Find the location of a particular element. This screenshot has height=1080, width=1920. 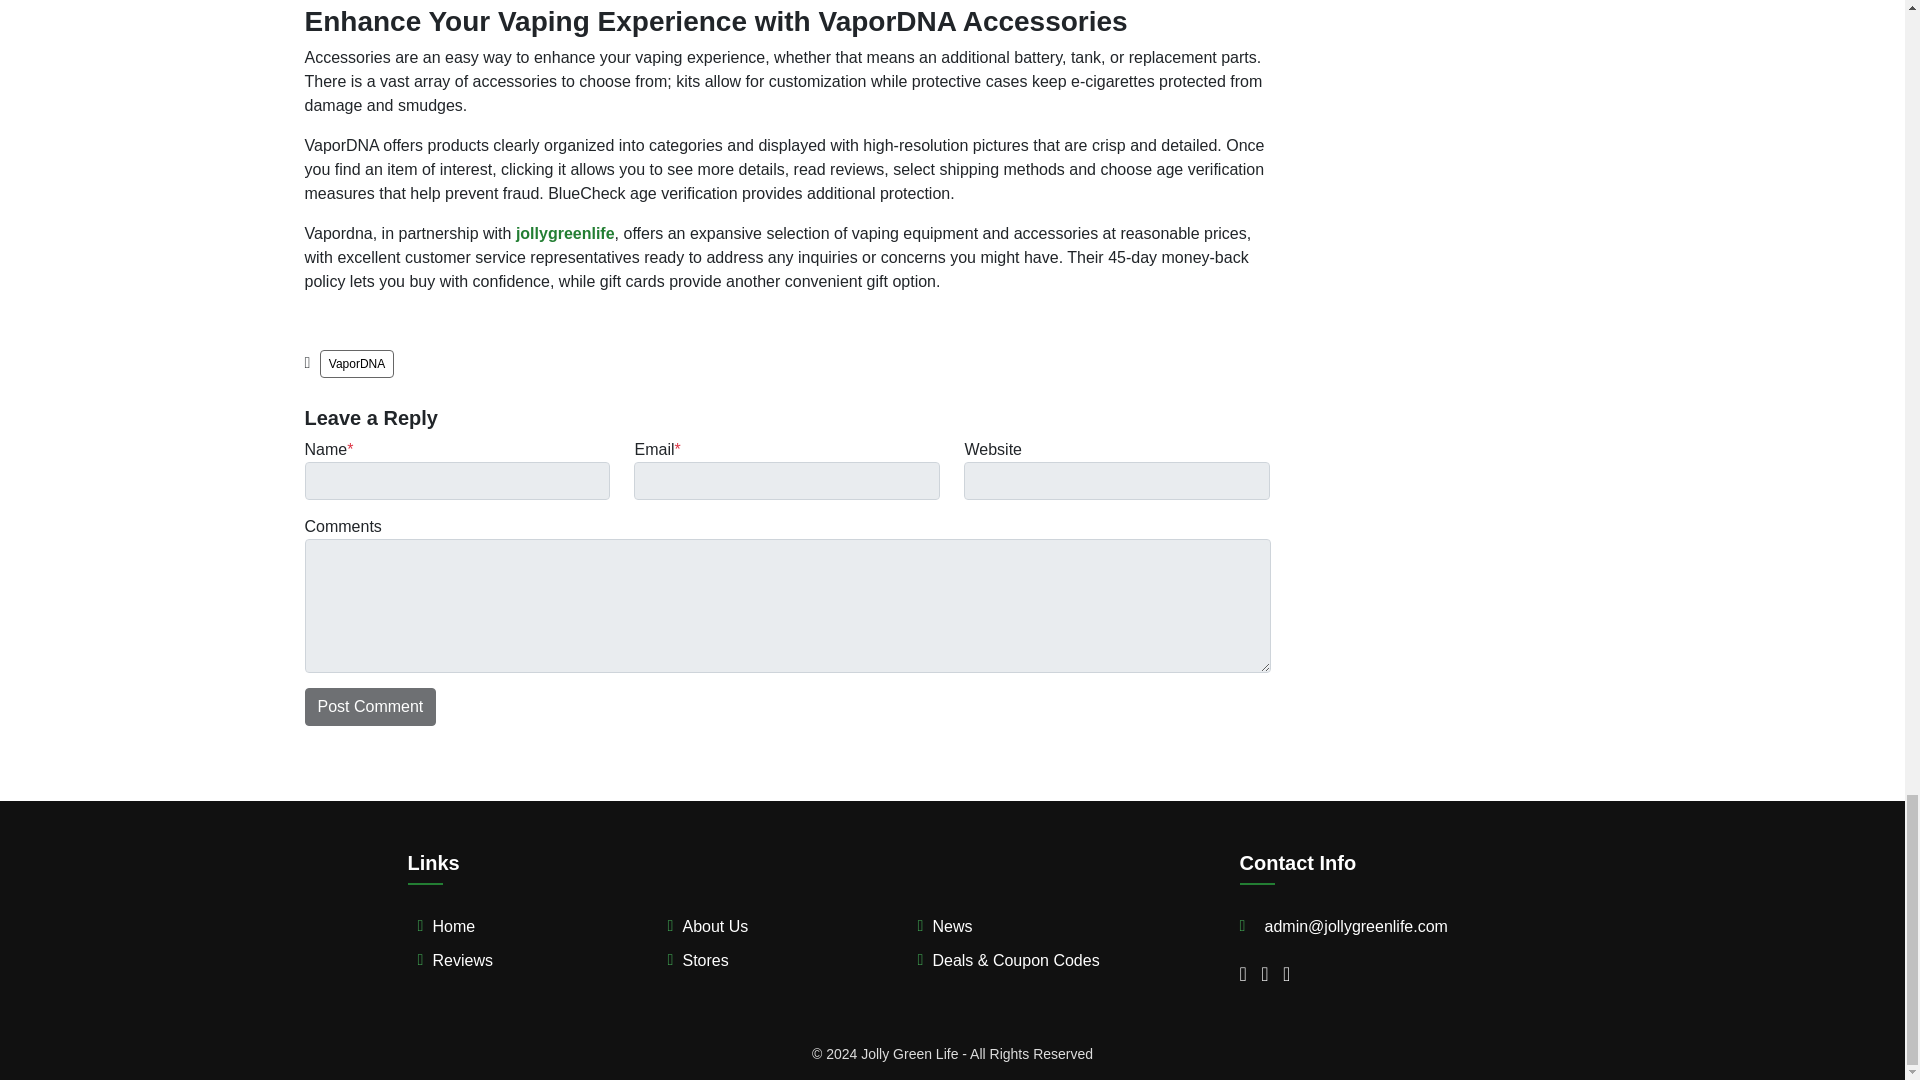

jollygreenlife is located at coordinates (565, 232).